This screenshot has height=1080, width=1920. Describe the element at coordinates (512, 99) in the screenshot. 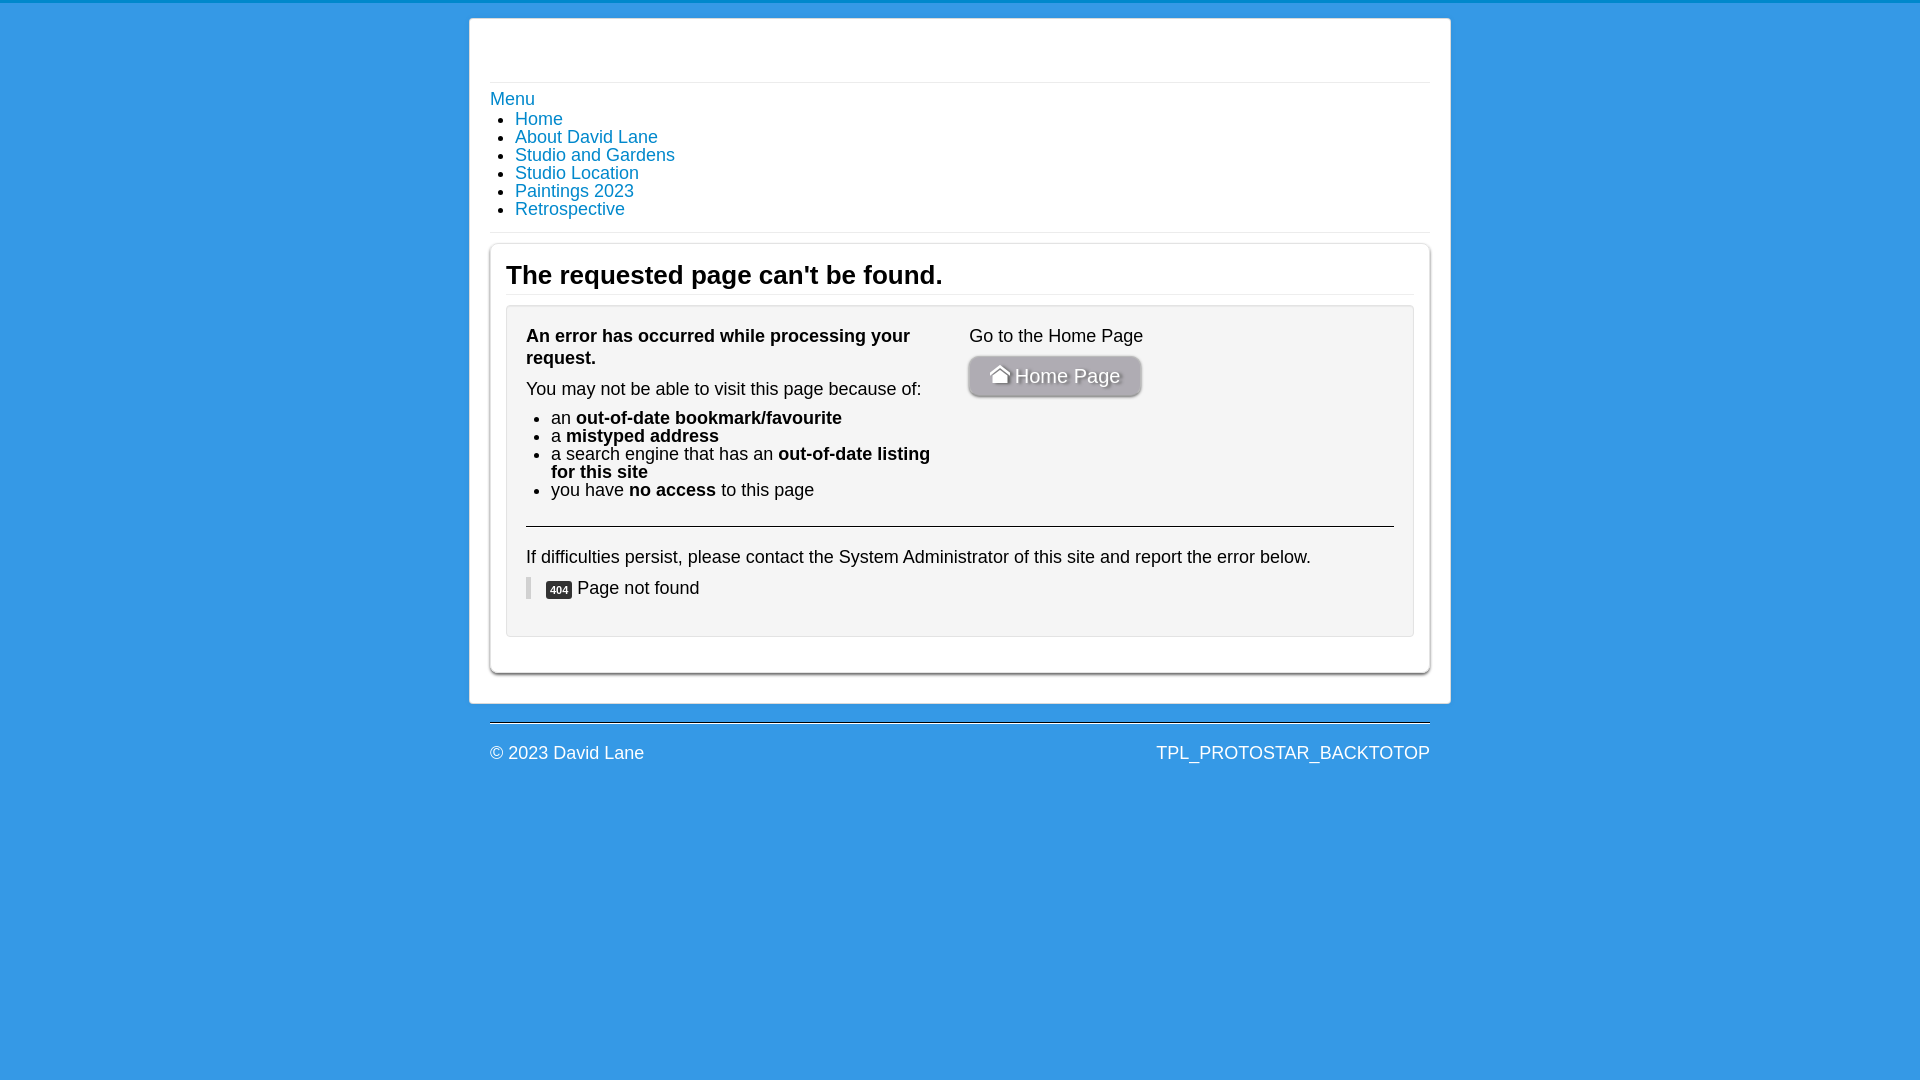

I see `Menu` at that location.